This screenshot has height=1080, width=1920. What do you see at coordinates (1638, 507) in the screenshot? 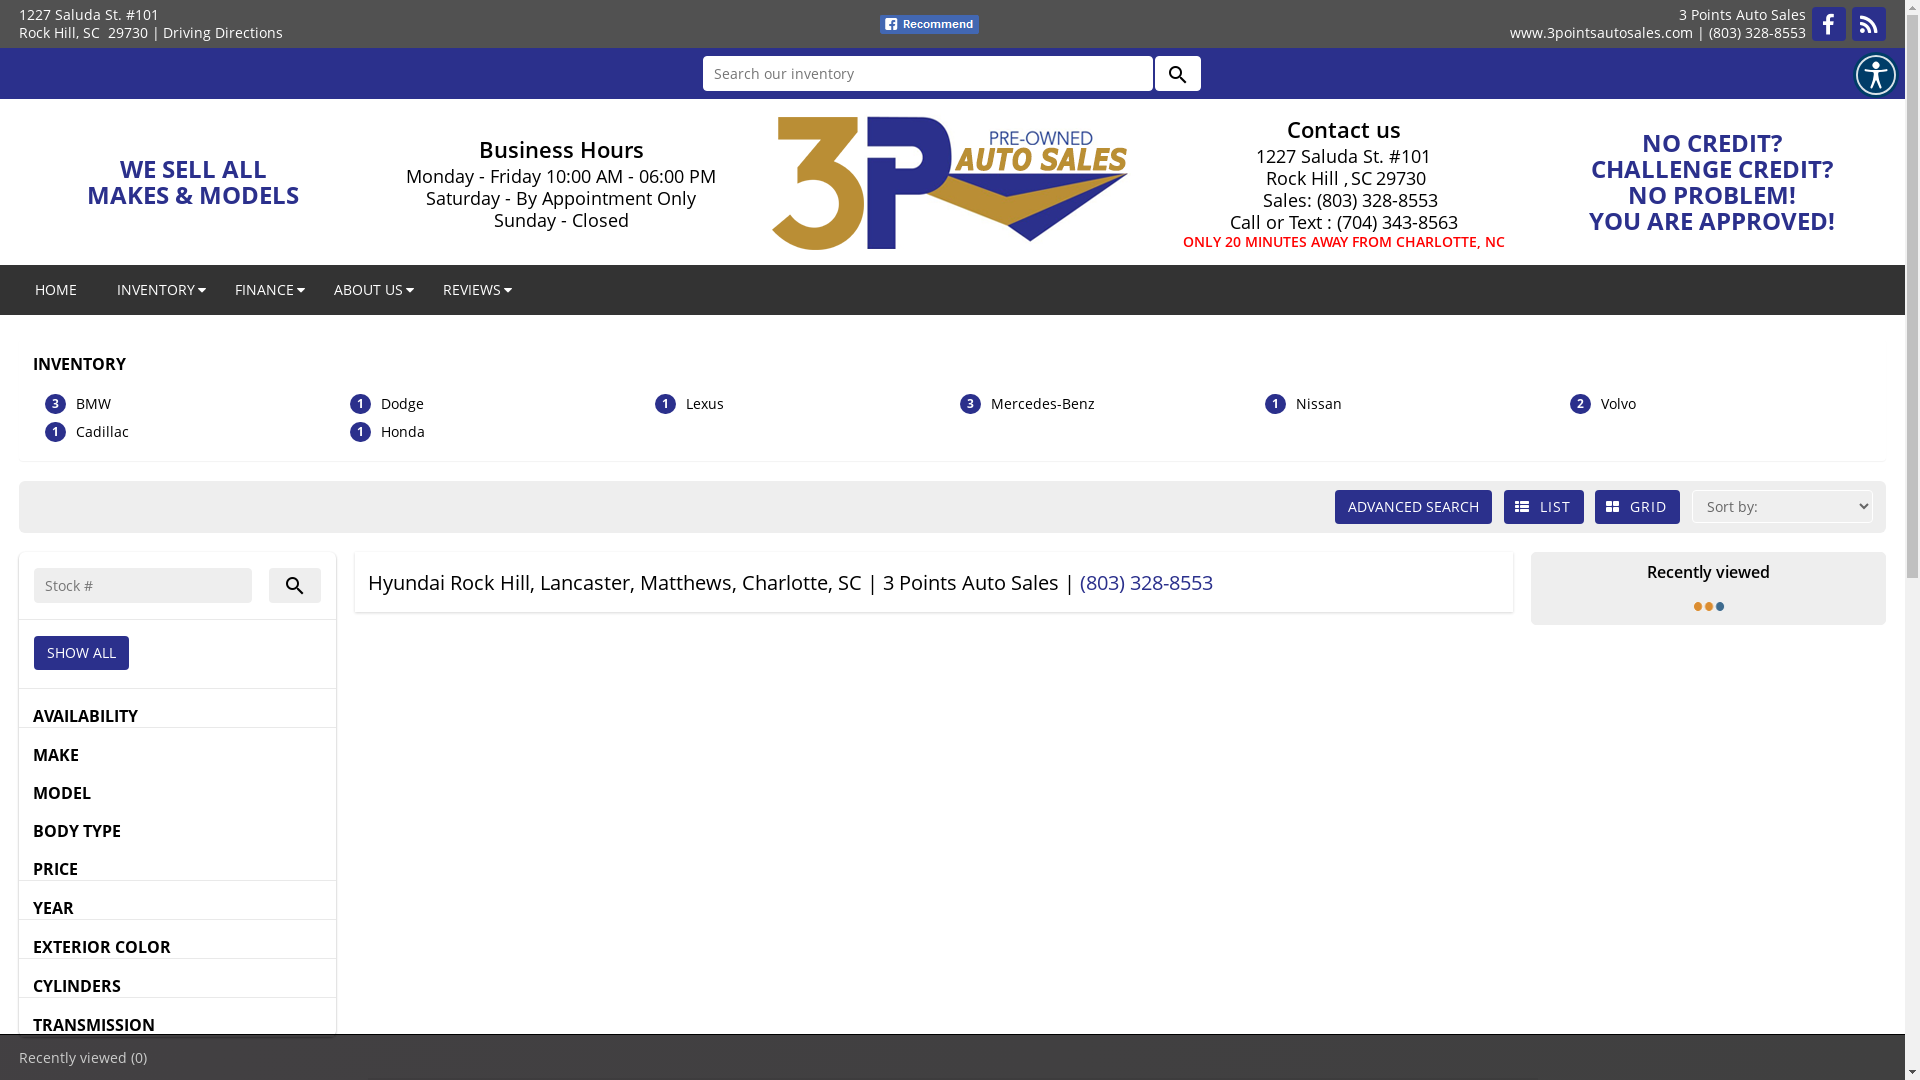
I see `GRID` at bounding box center [1638, 507].